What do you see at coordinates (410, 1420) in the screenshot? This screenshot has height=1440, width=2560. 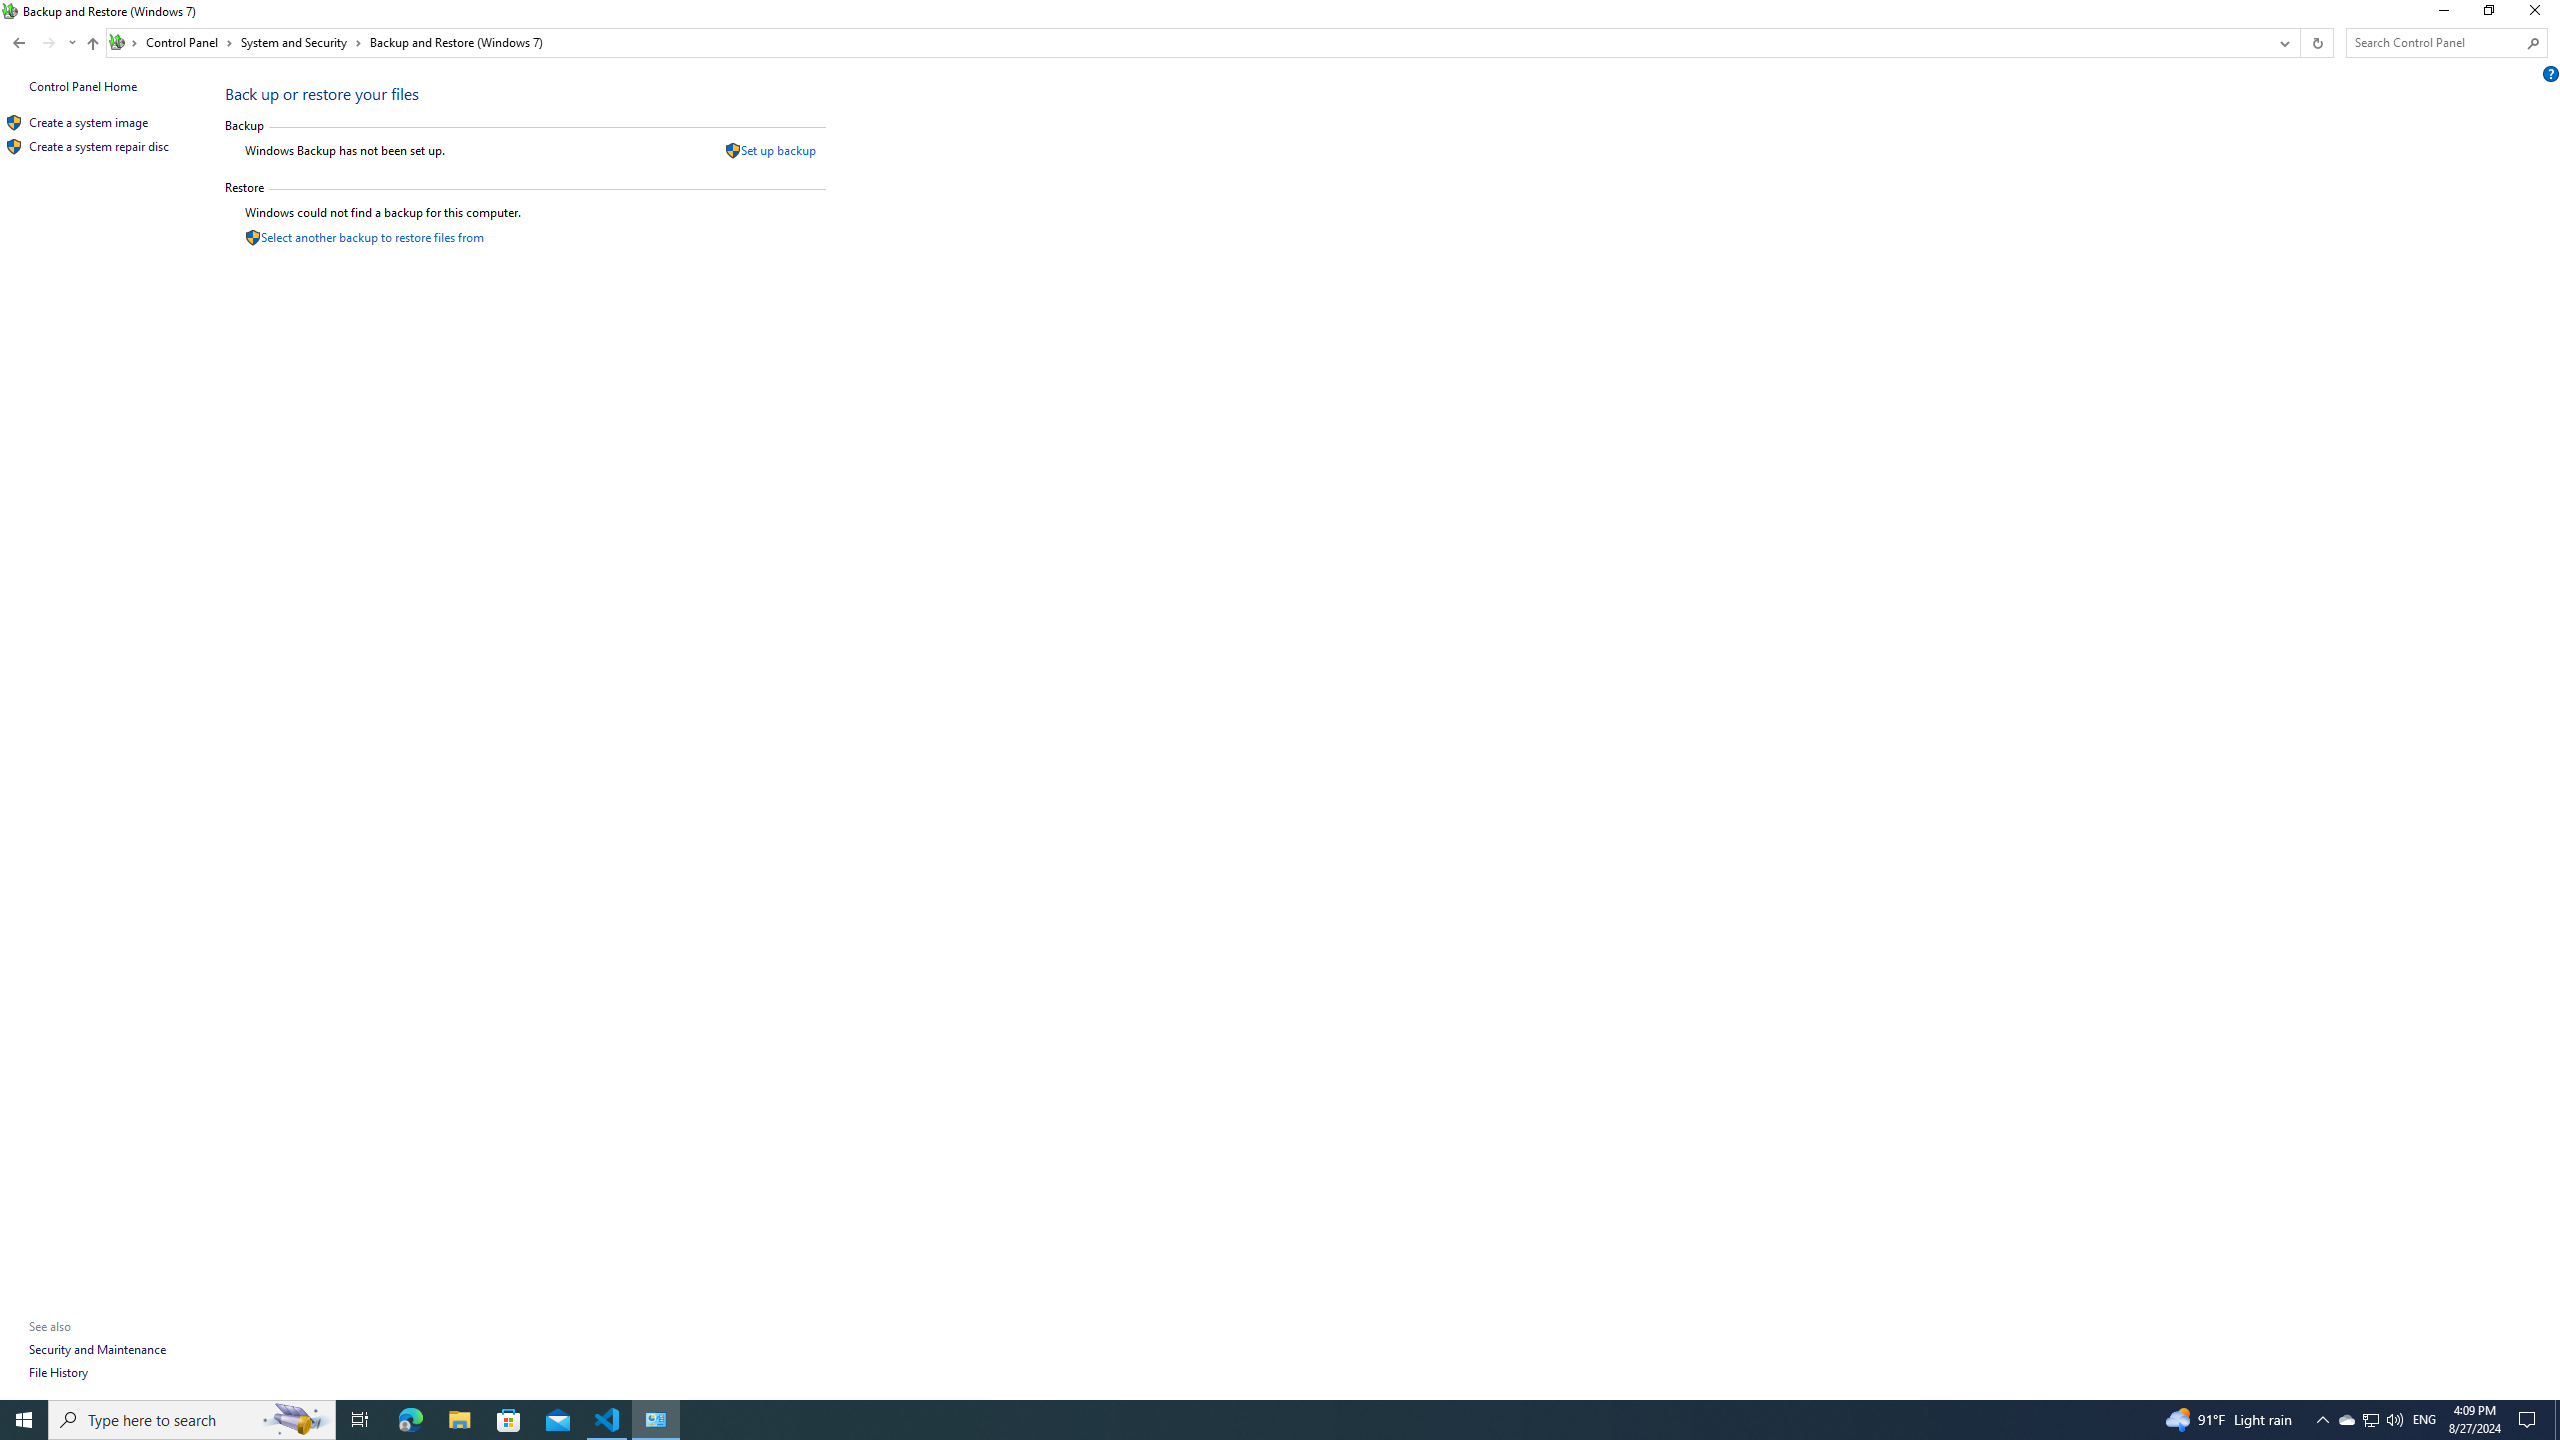 I see `Microsoft Edge` at bounding box center [410, 1420].